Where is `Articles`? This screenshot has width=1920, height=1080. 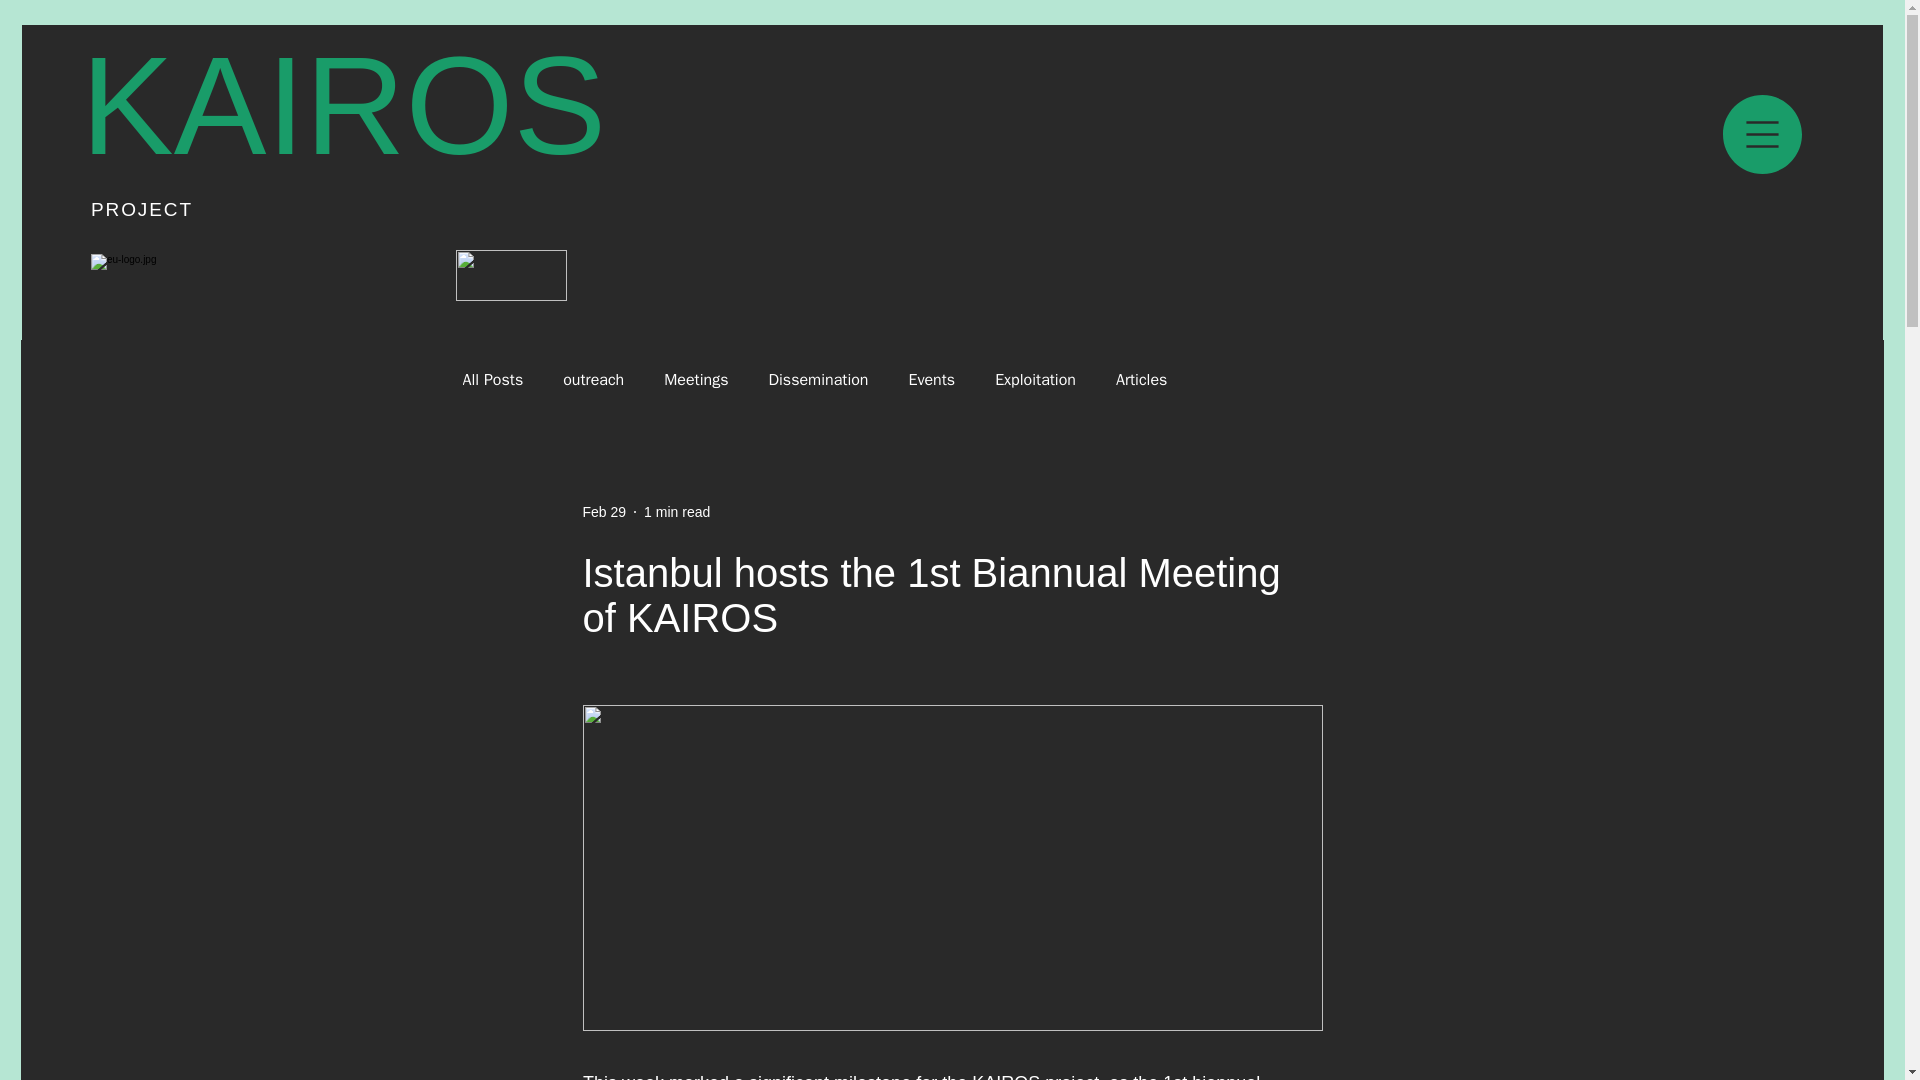
Articles is located at coordinates (1141, 380).